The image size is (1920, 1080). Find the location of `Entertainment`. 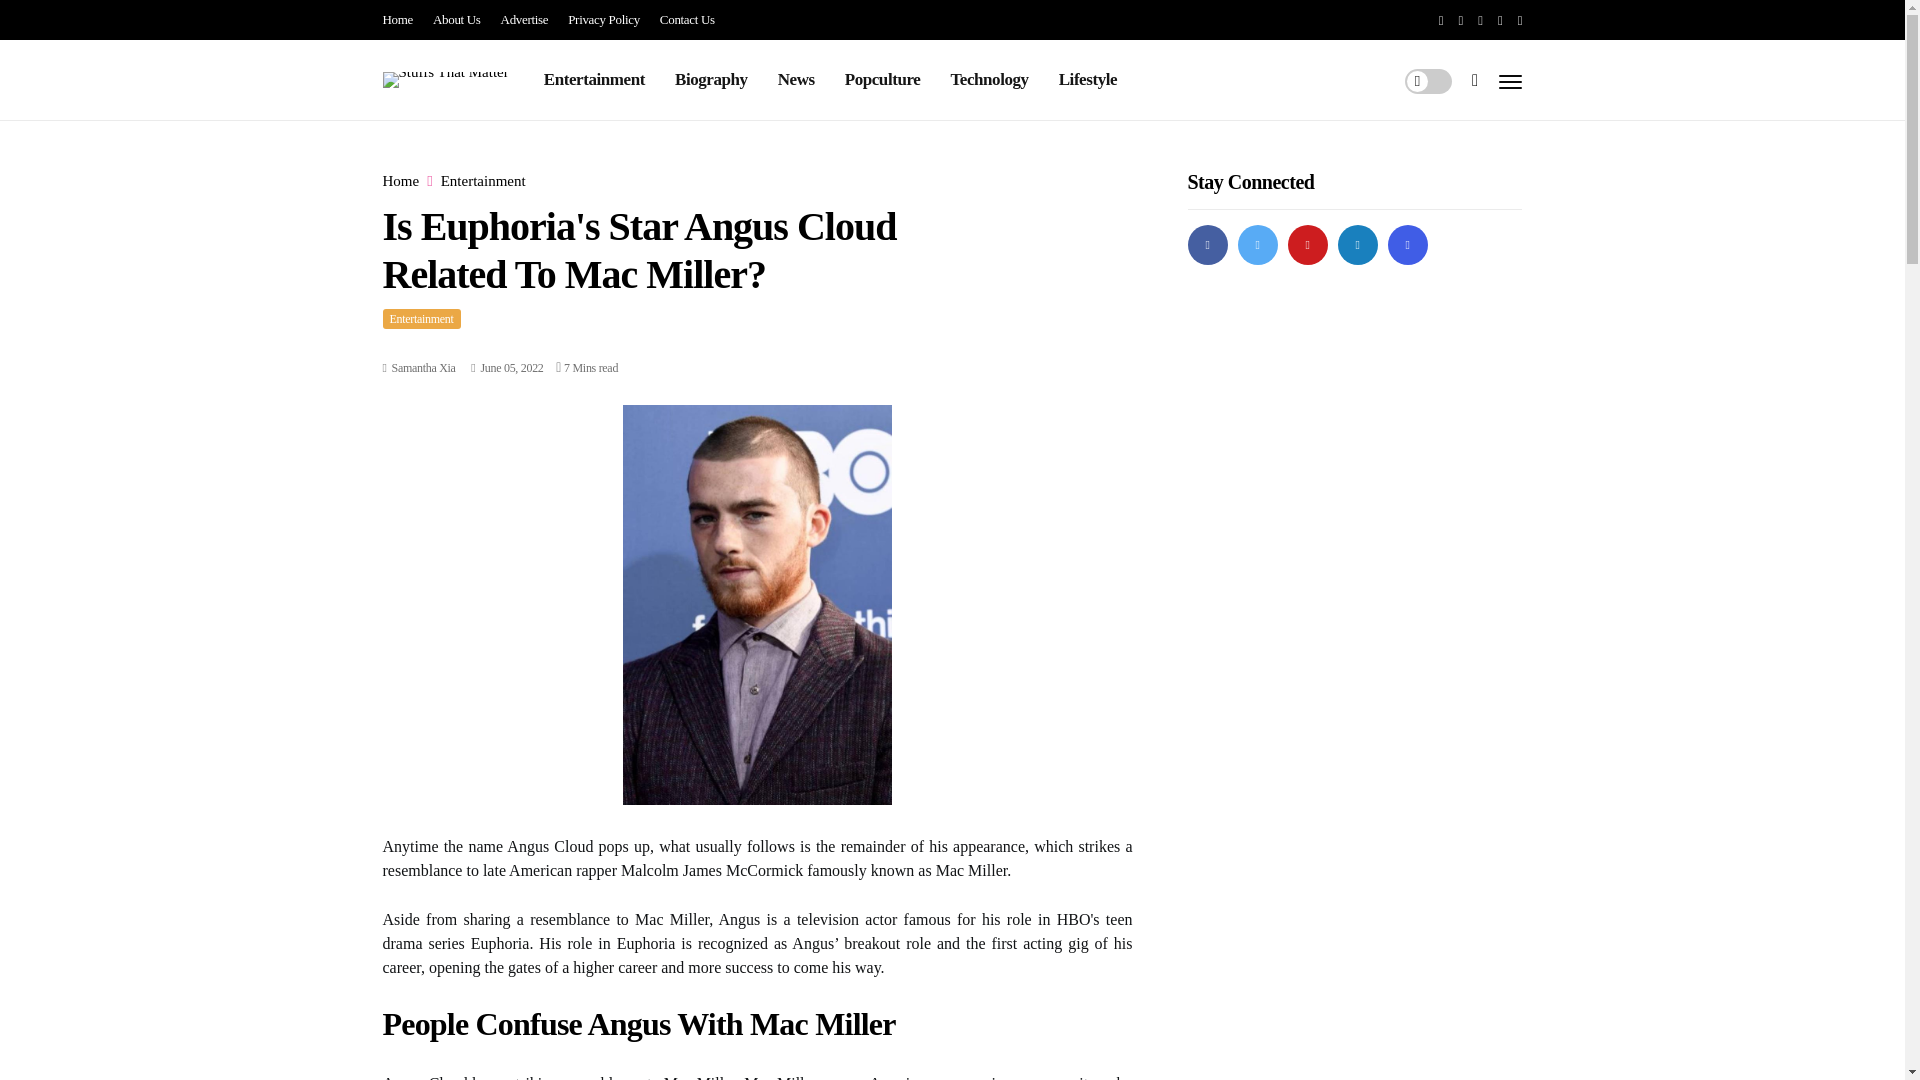

Entertainment is located at coordinates (421, 318).